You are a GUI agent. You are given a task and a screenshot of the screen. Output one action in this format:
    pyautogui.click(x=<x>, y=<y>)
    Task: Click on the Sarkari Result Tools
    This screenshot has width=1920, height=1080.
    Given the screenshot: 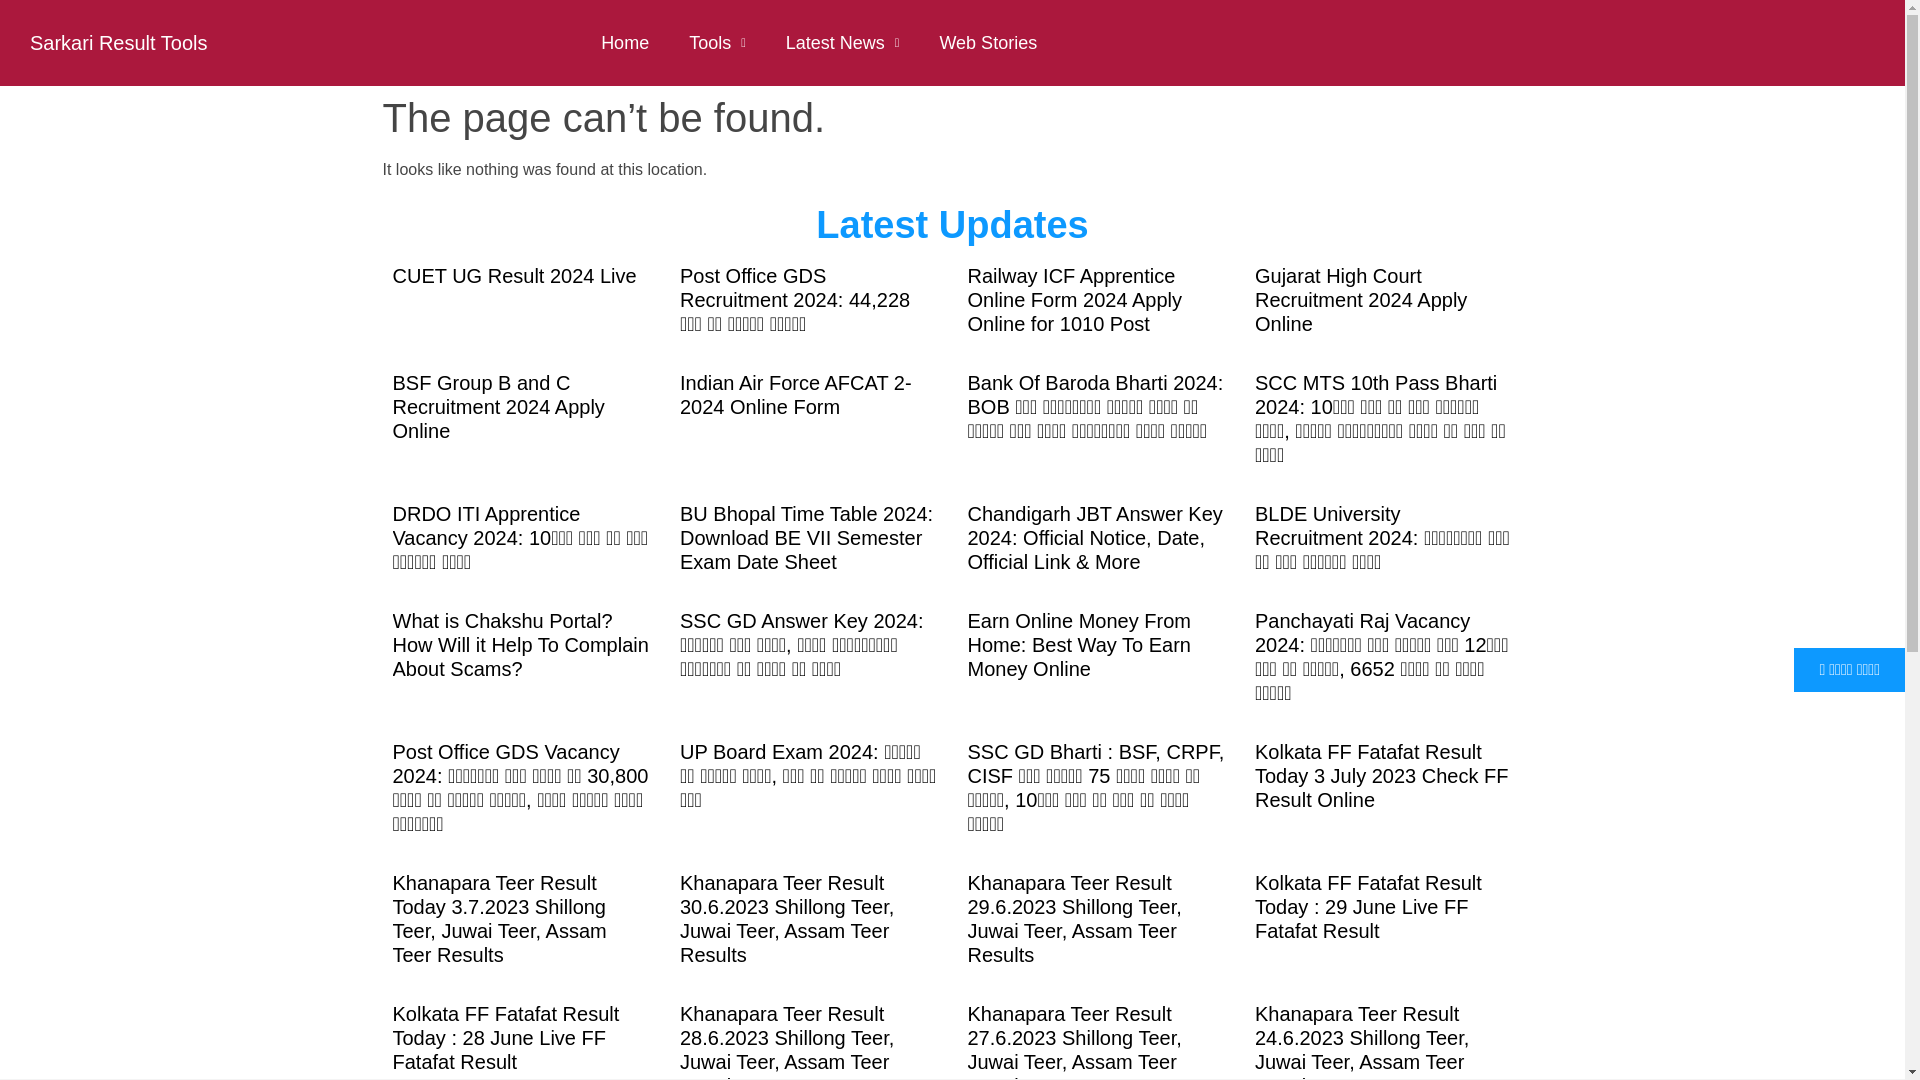 What is the action you would take?
    pyautogui.click(x=118, y=43)
    